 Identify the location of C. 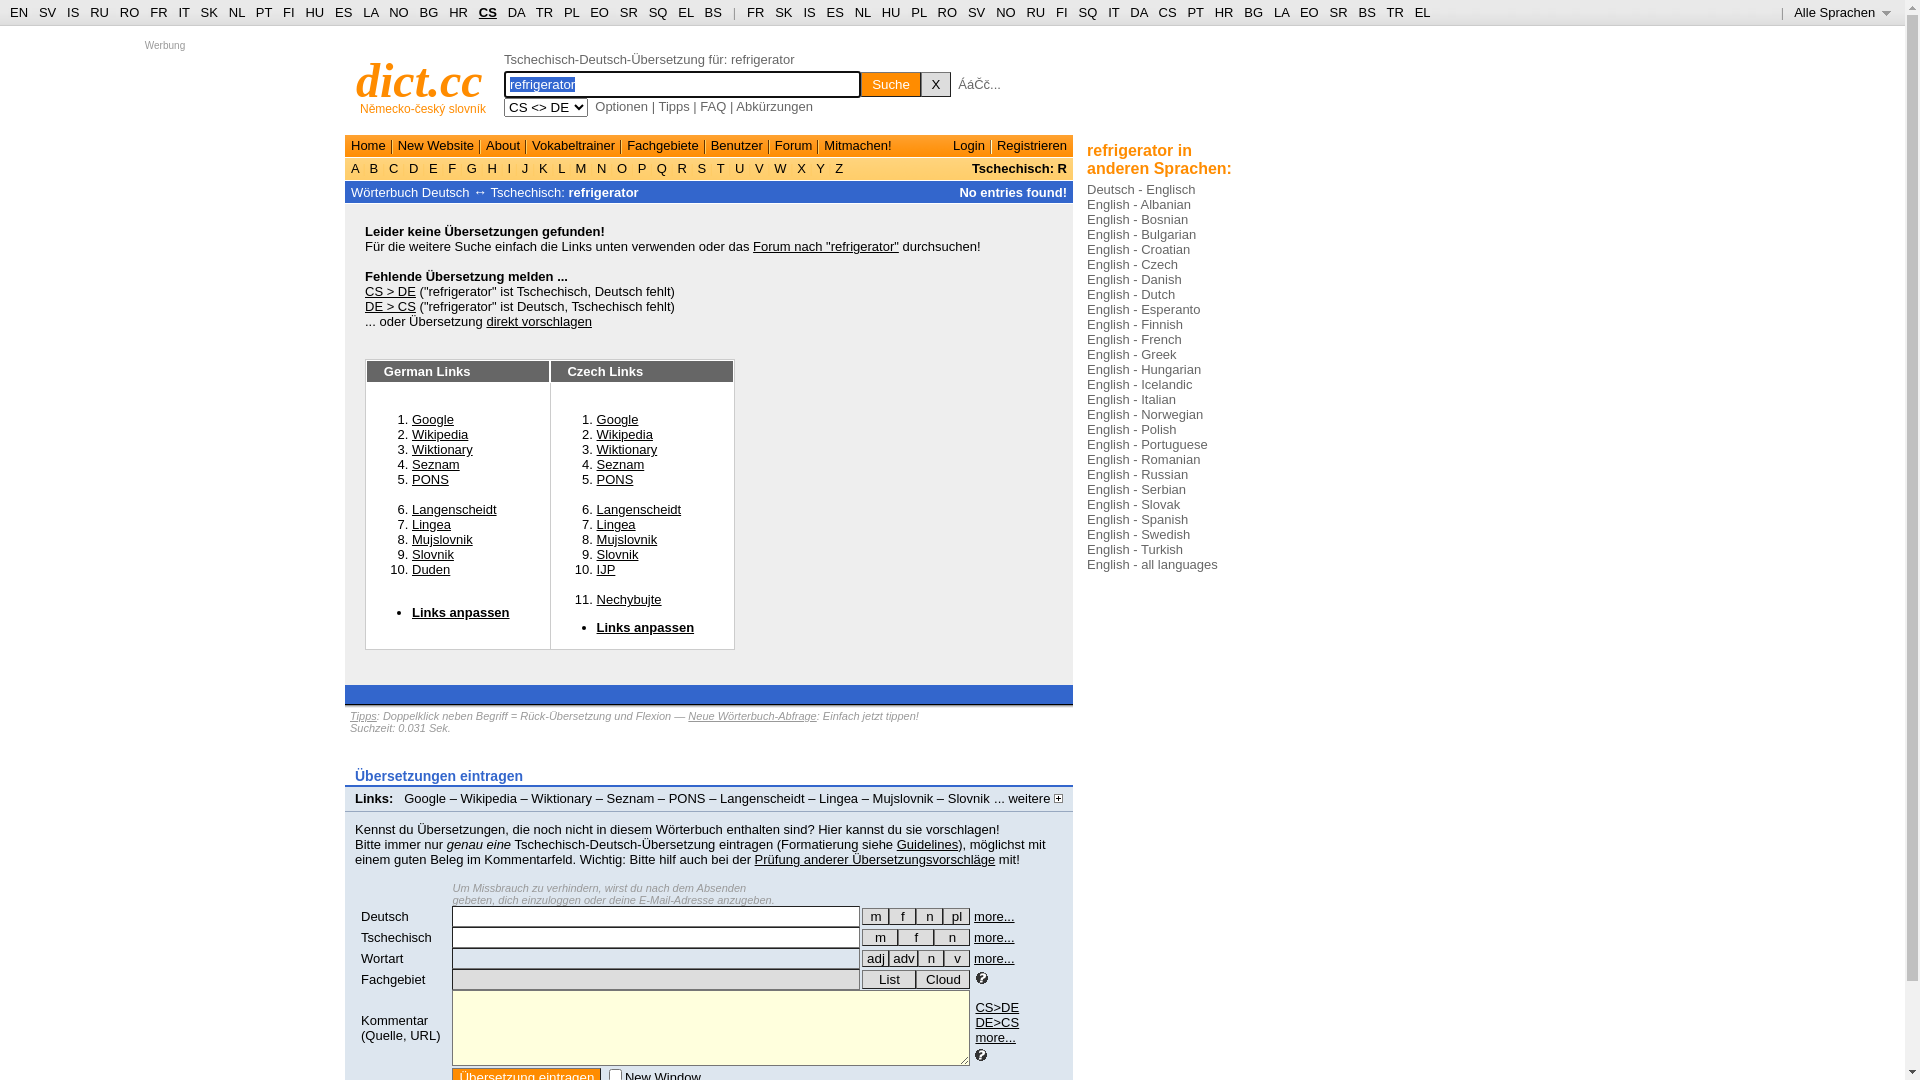
(394, 168).